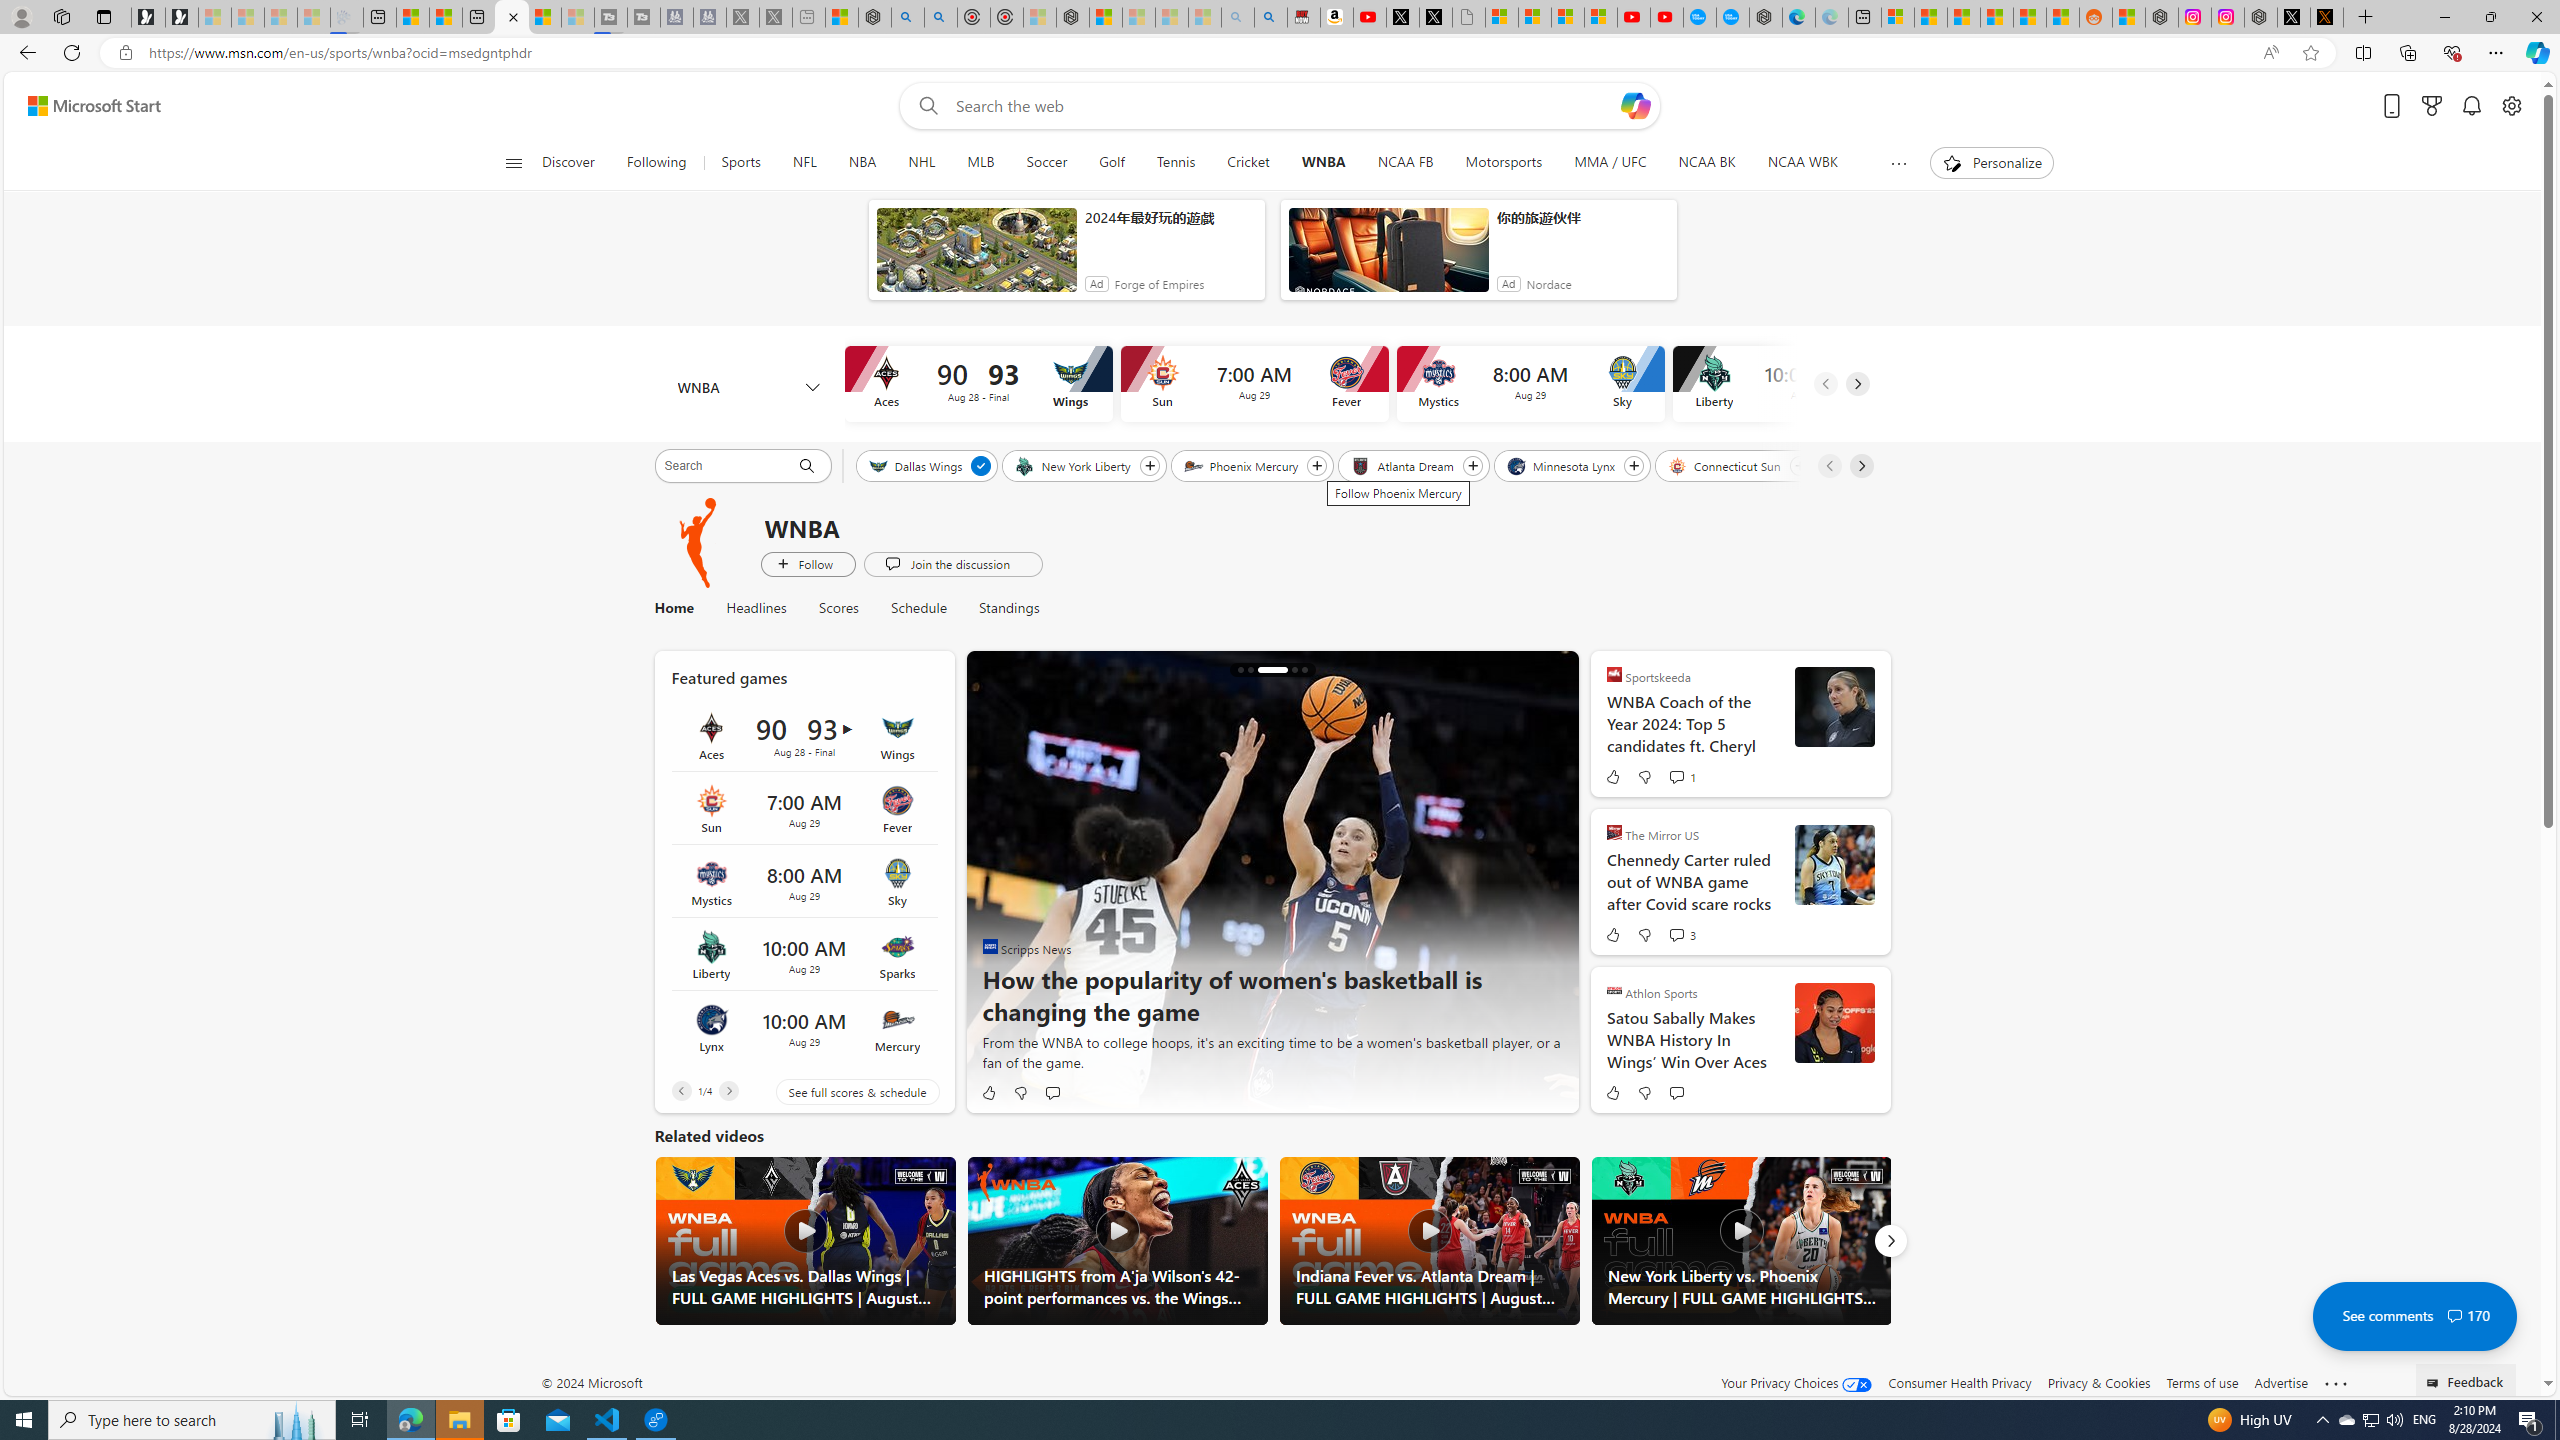  Describe the element at coordinates (1284, 106) in the screenshot. I see `Enter your search term` at that location.